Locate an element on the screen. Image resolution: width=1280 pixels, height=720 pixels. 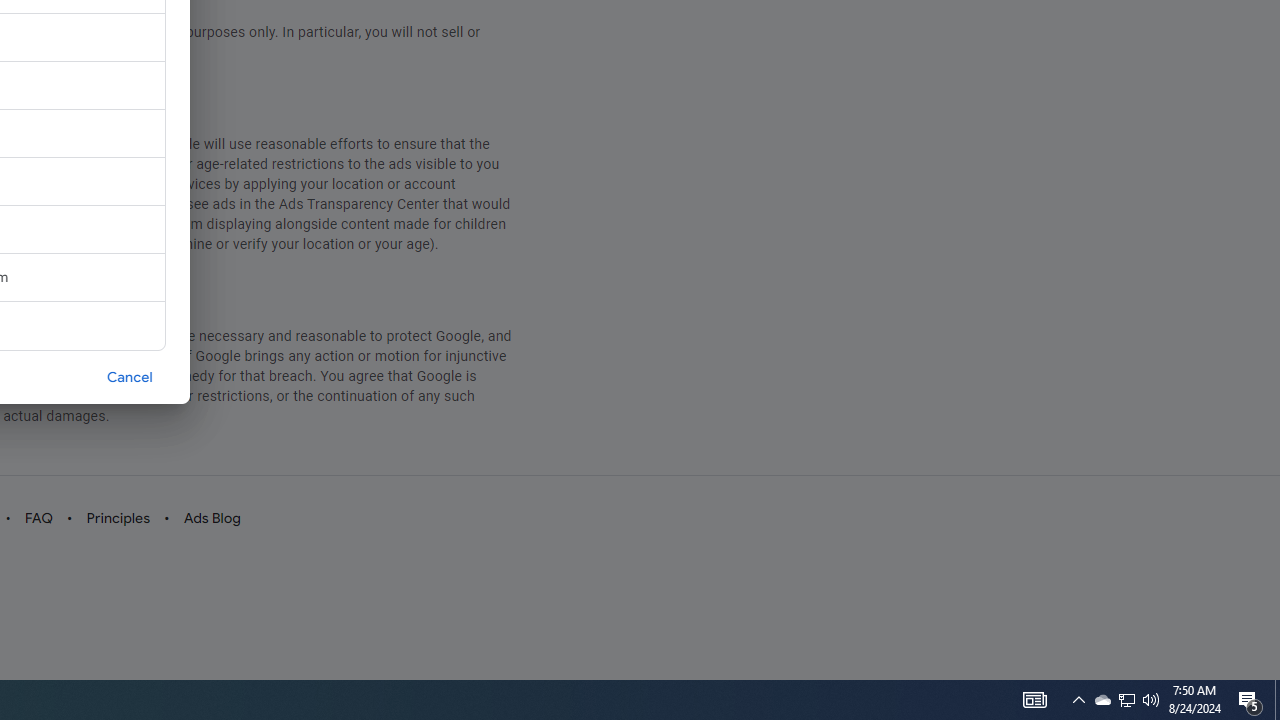
Principles is located at coordinates (117, 518).